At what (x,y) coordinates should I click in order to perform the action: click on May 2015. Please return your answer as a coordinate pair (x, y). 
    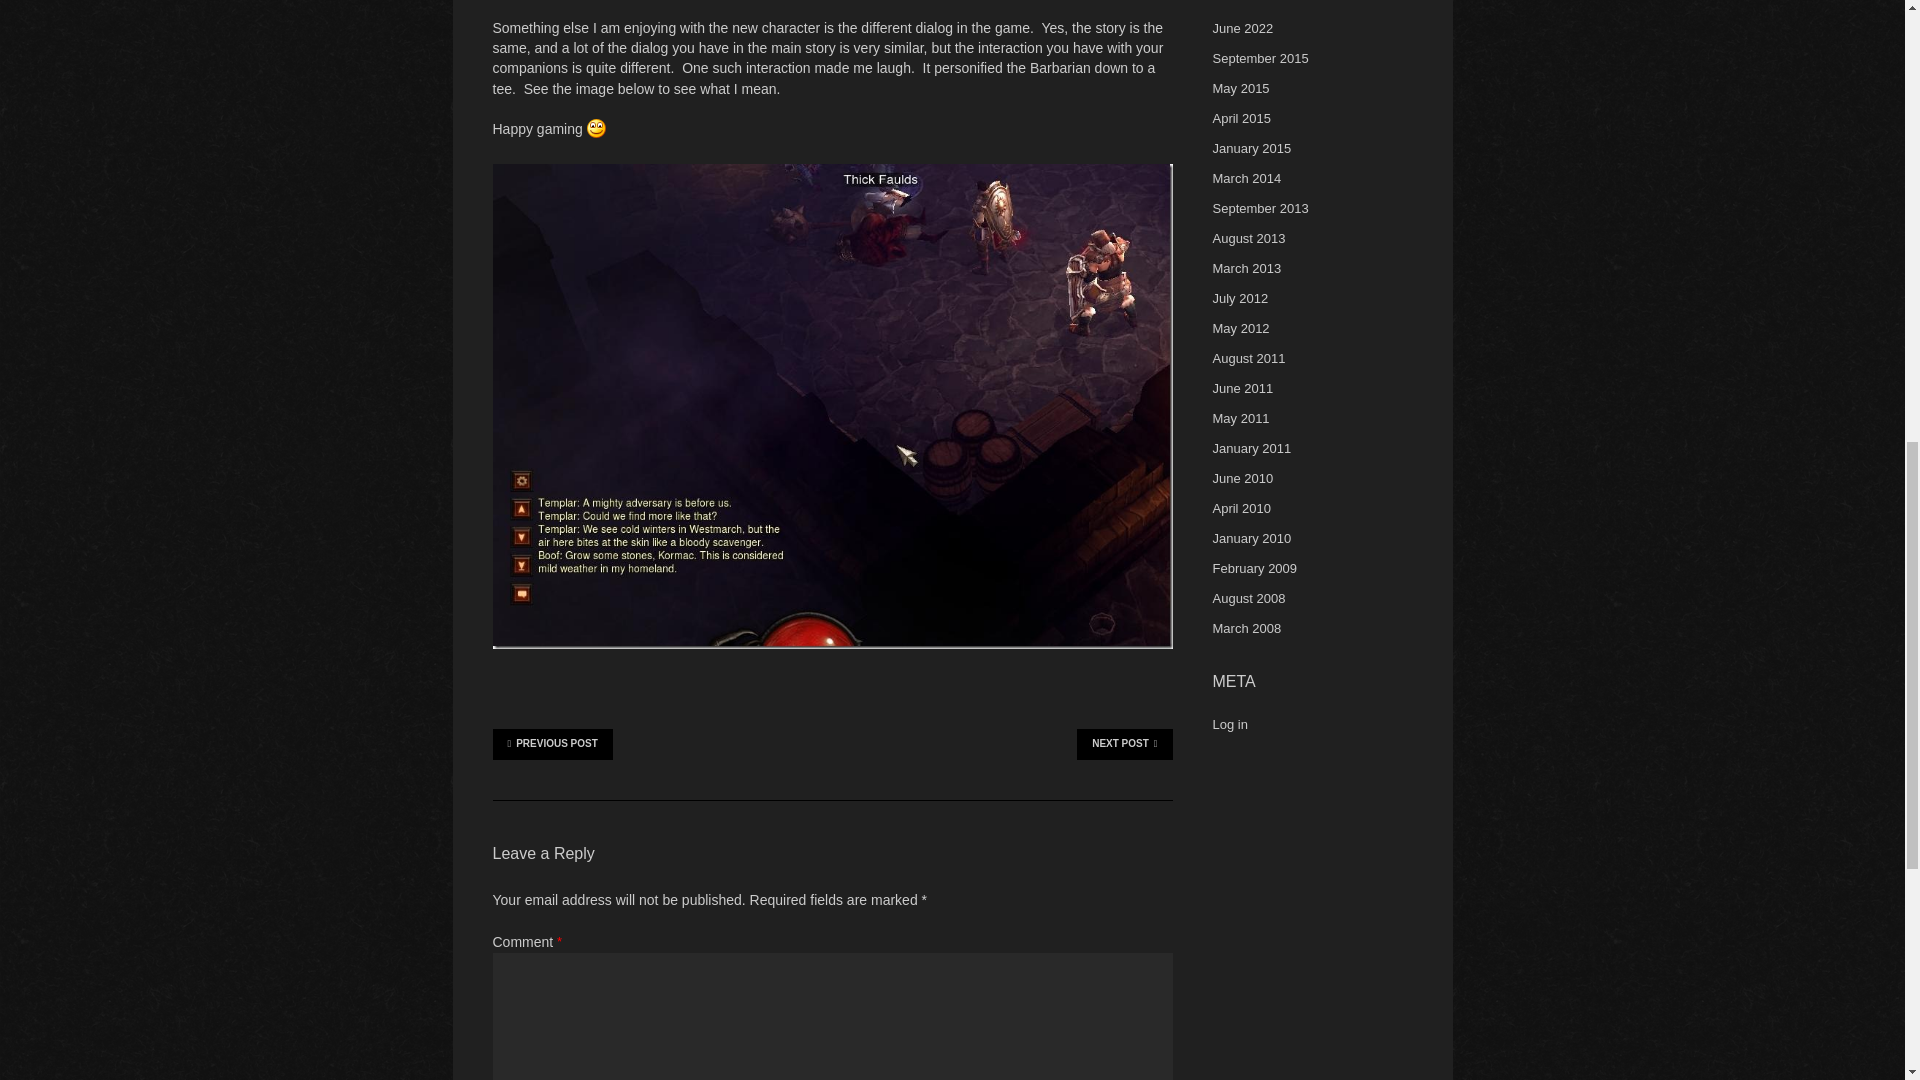
    Looking at the image, I should click on (1240, 88).